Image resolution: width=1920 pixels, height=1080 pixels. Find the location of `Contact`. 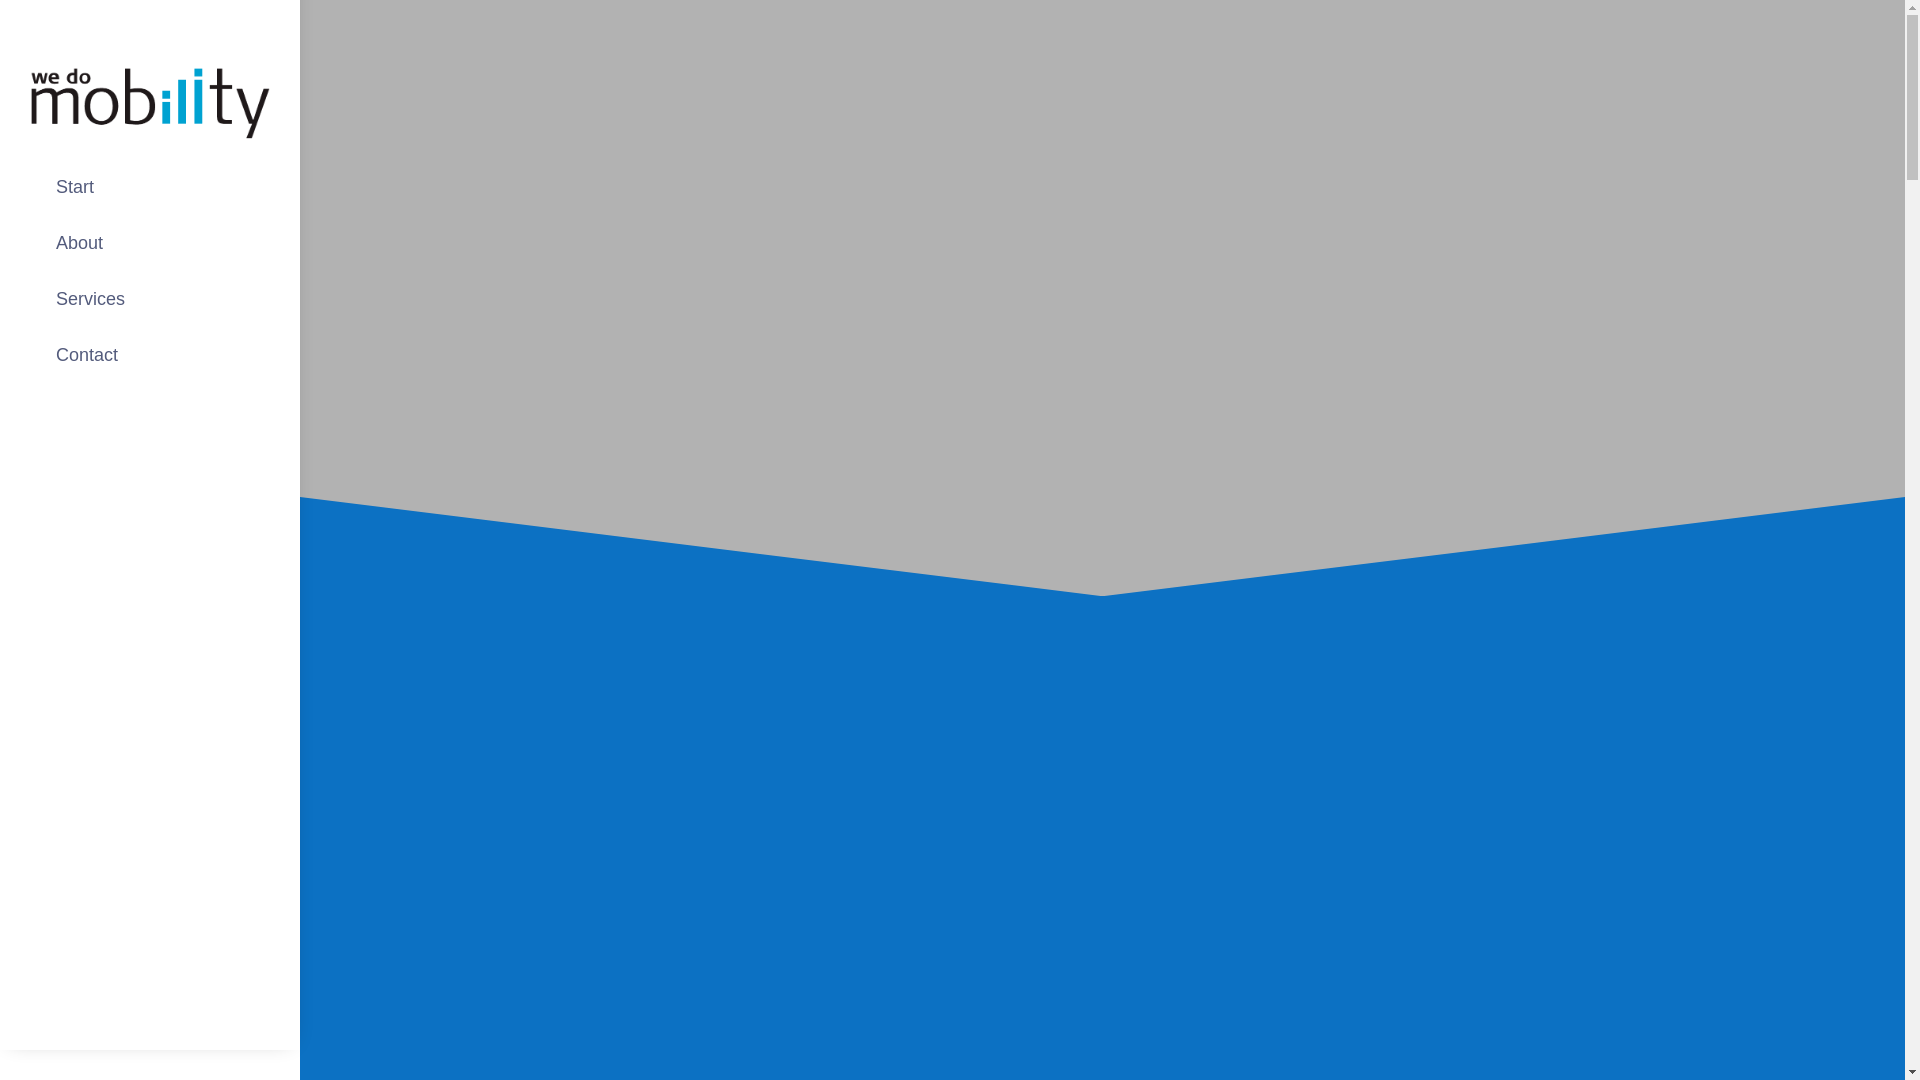

Contact is located at coordinates (150, 354).